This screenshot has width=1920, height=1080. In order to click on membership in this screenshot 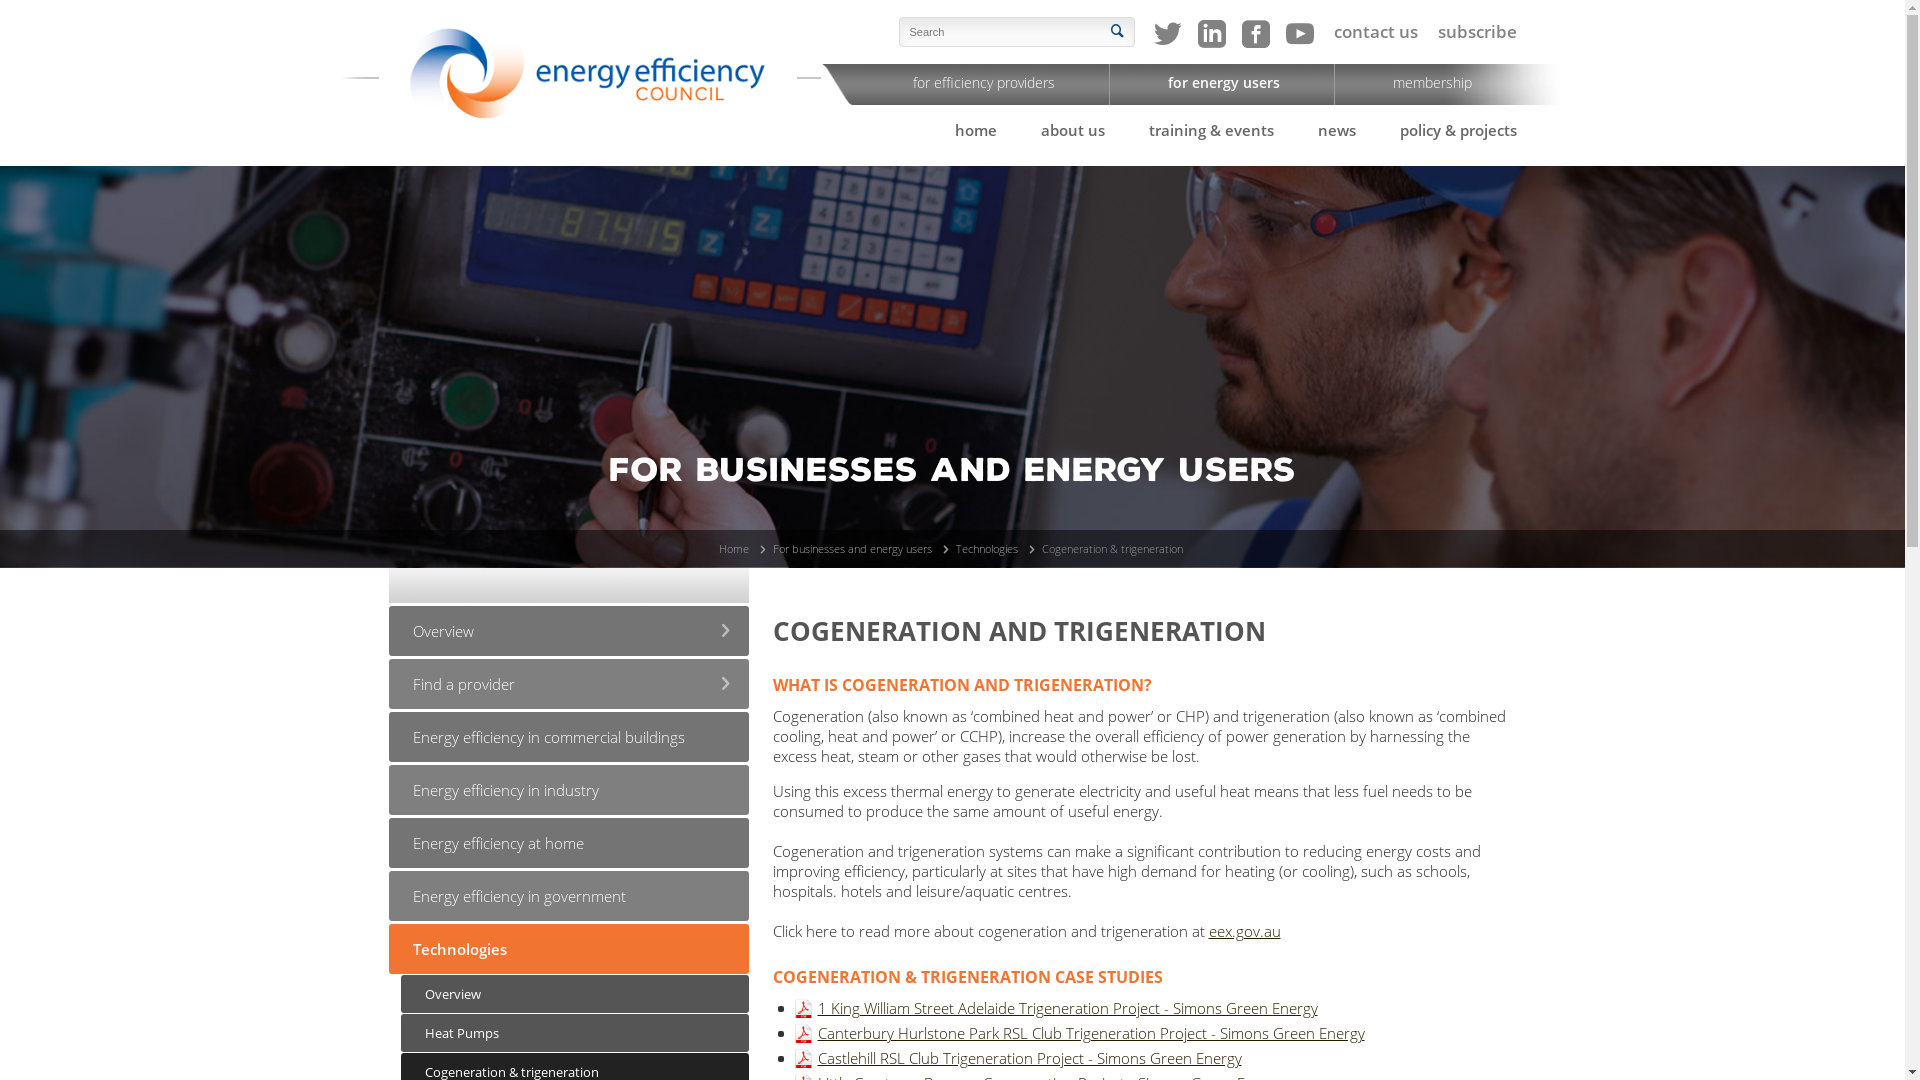, I will do `click(1432, 82)`.